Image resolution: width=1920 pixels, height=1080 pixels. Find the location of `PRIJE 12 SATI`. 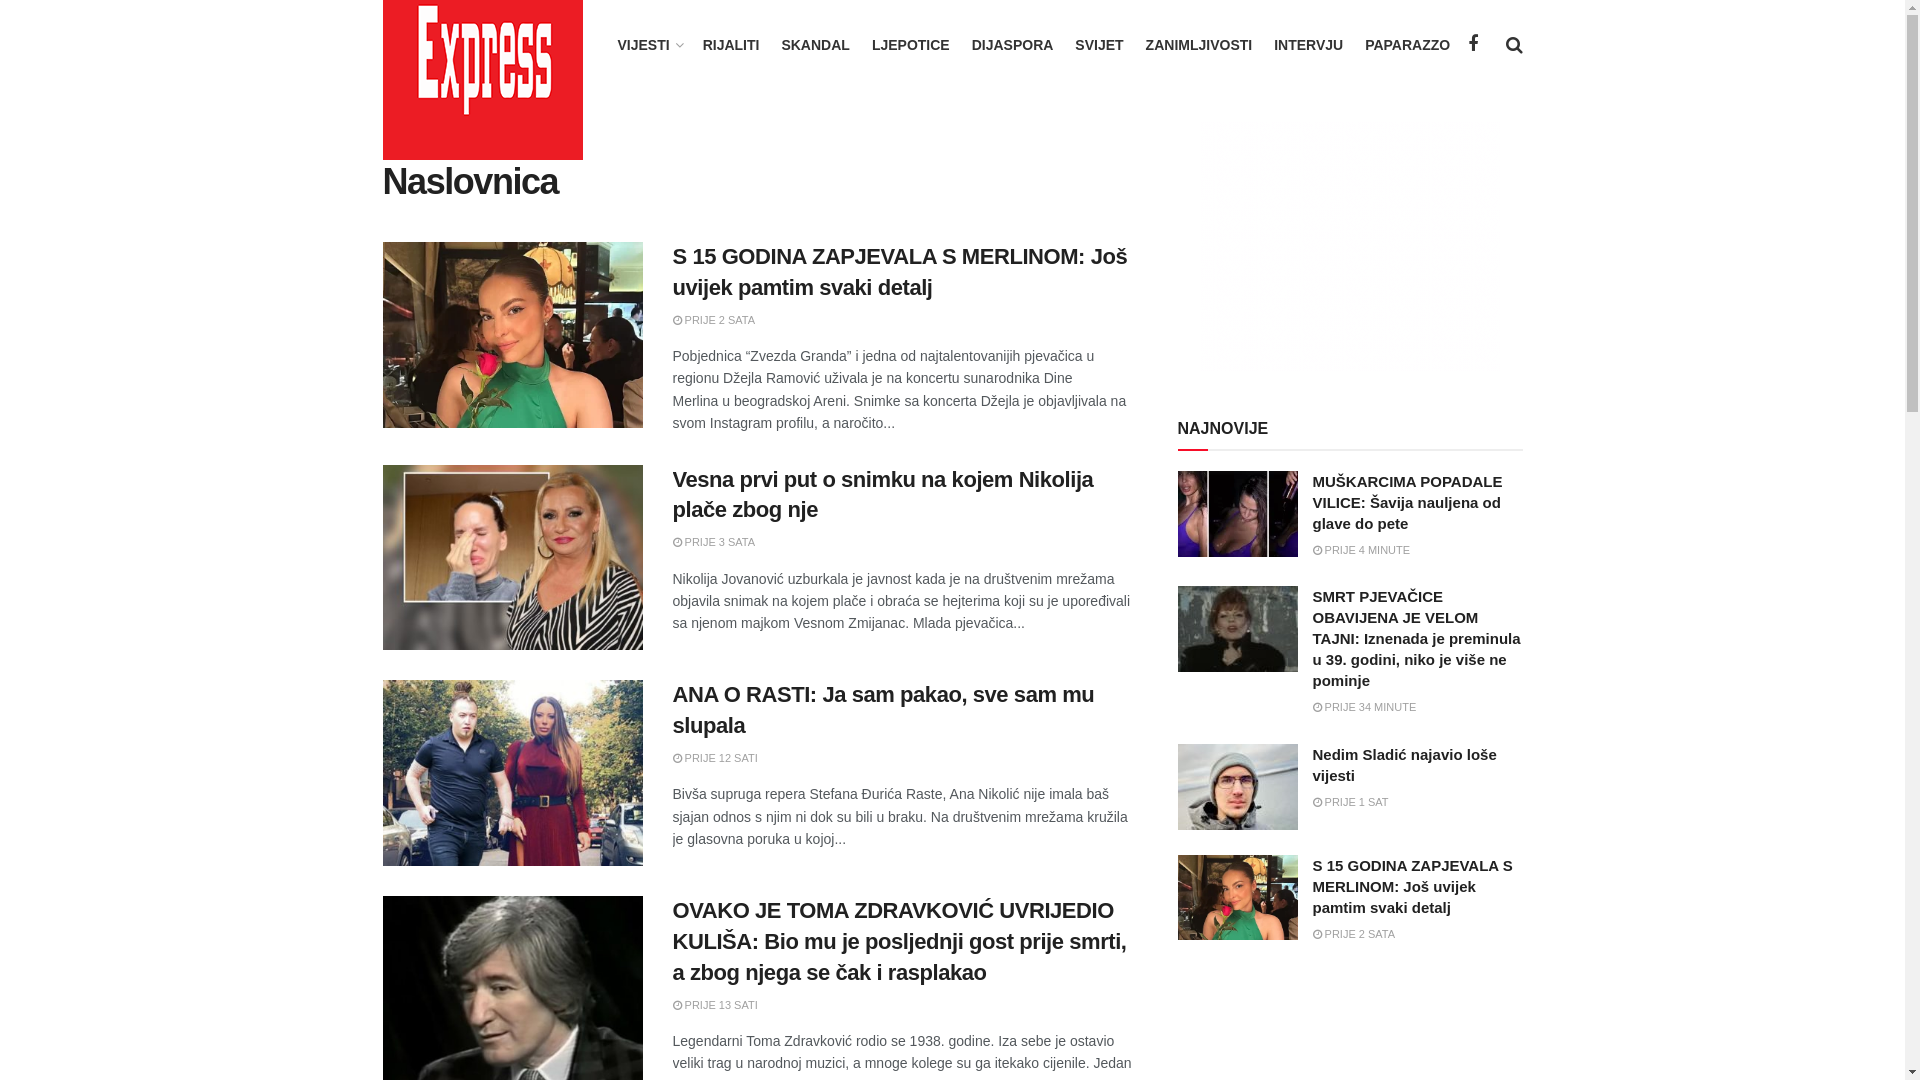

PRIJE 12 SATI is located at coordinates (714, 758).